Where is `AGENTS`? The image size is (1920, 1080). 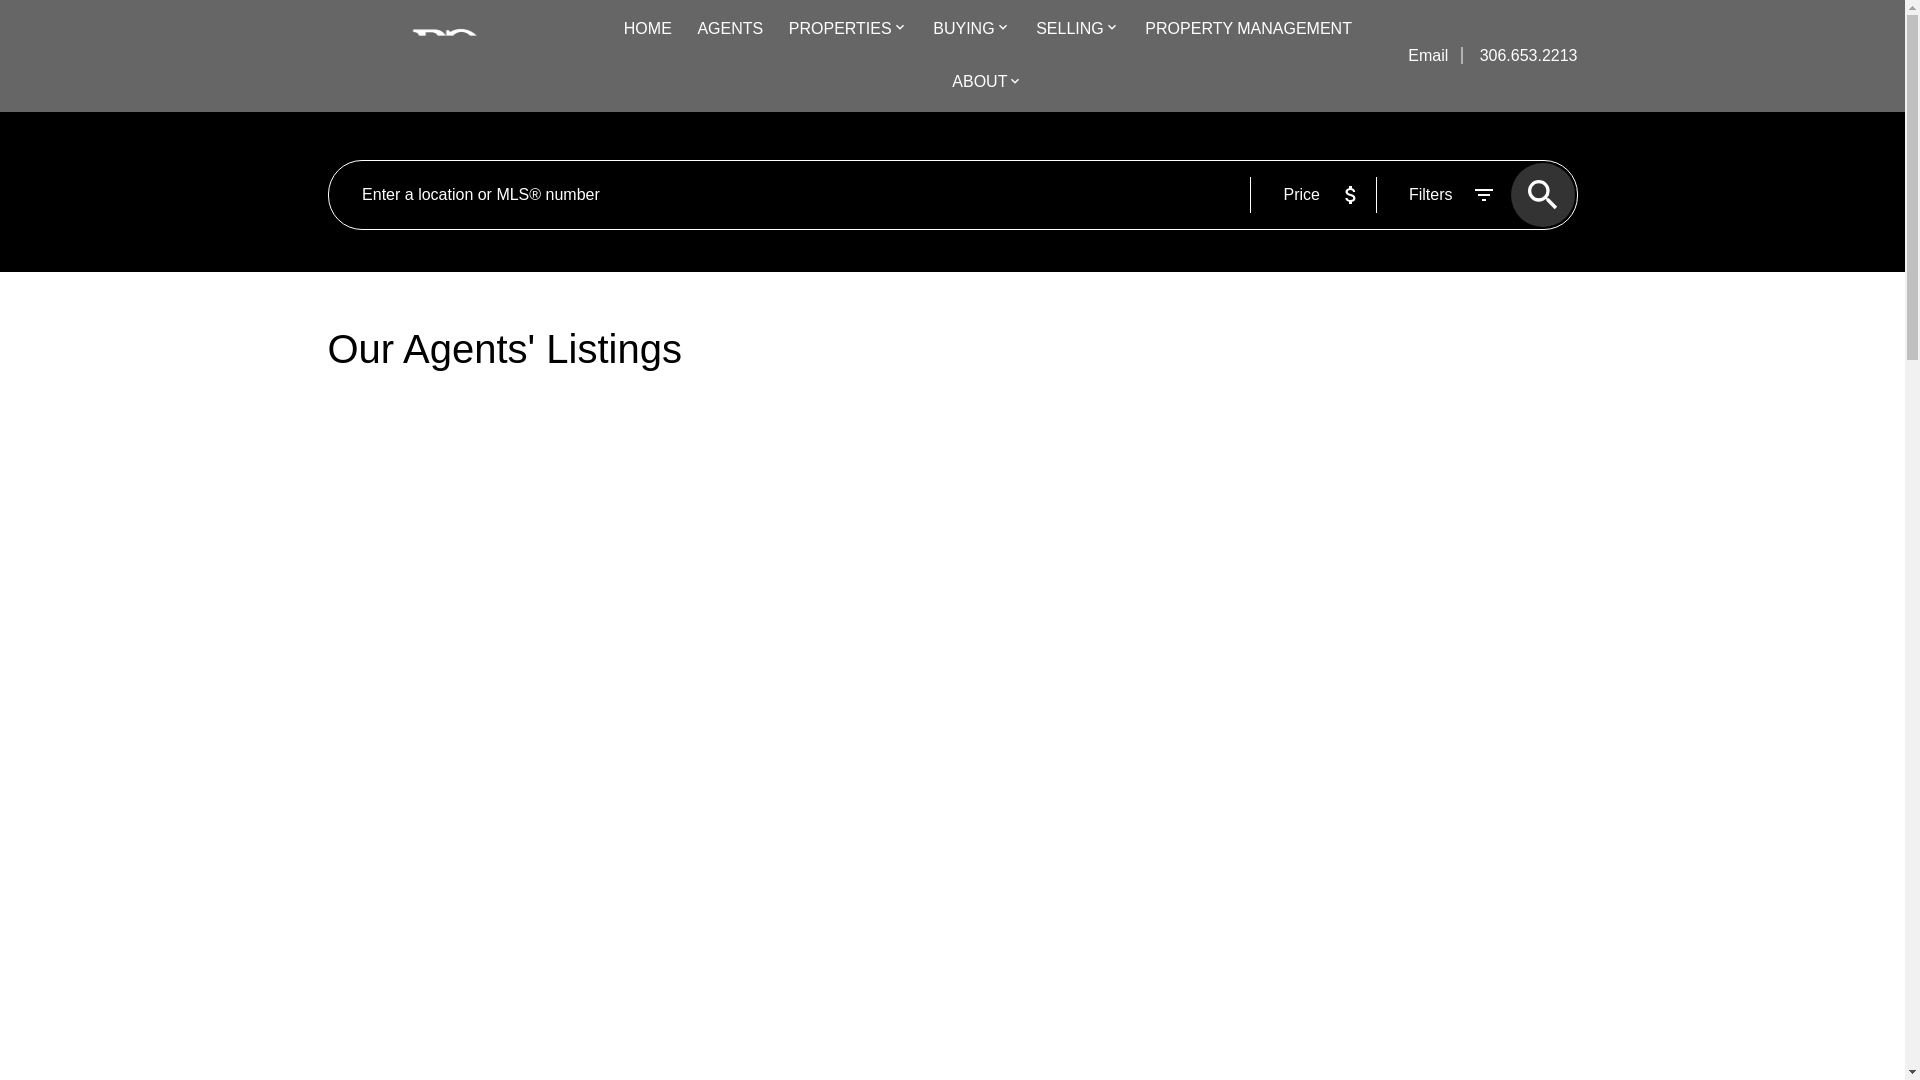 AGENTS is located at coordinates (729, 30).